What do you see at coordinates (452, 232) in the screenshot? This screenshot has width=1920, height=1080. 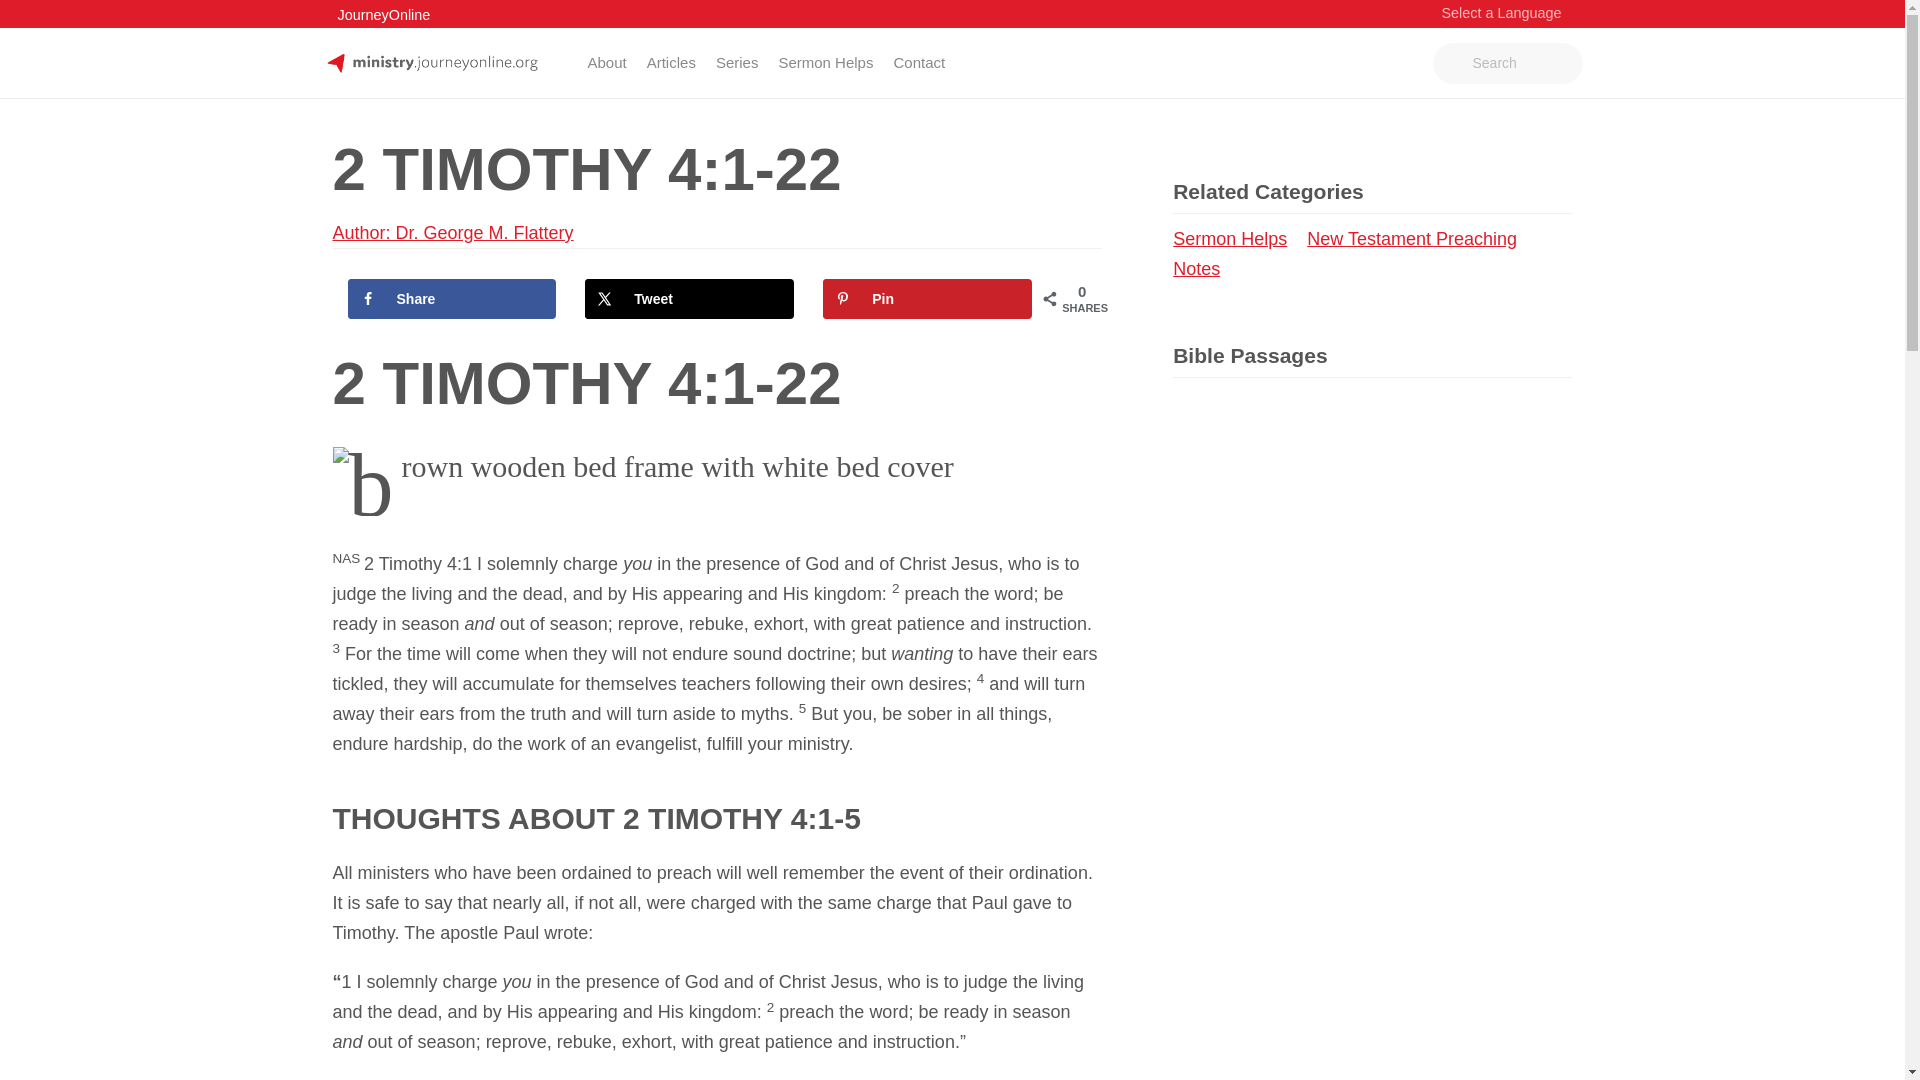 I see `Author: Dr. George M. Flattery` at bounding box center [452, 232].